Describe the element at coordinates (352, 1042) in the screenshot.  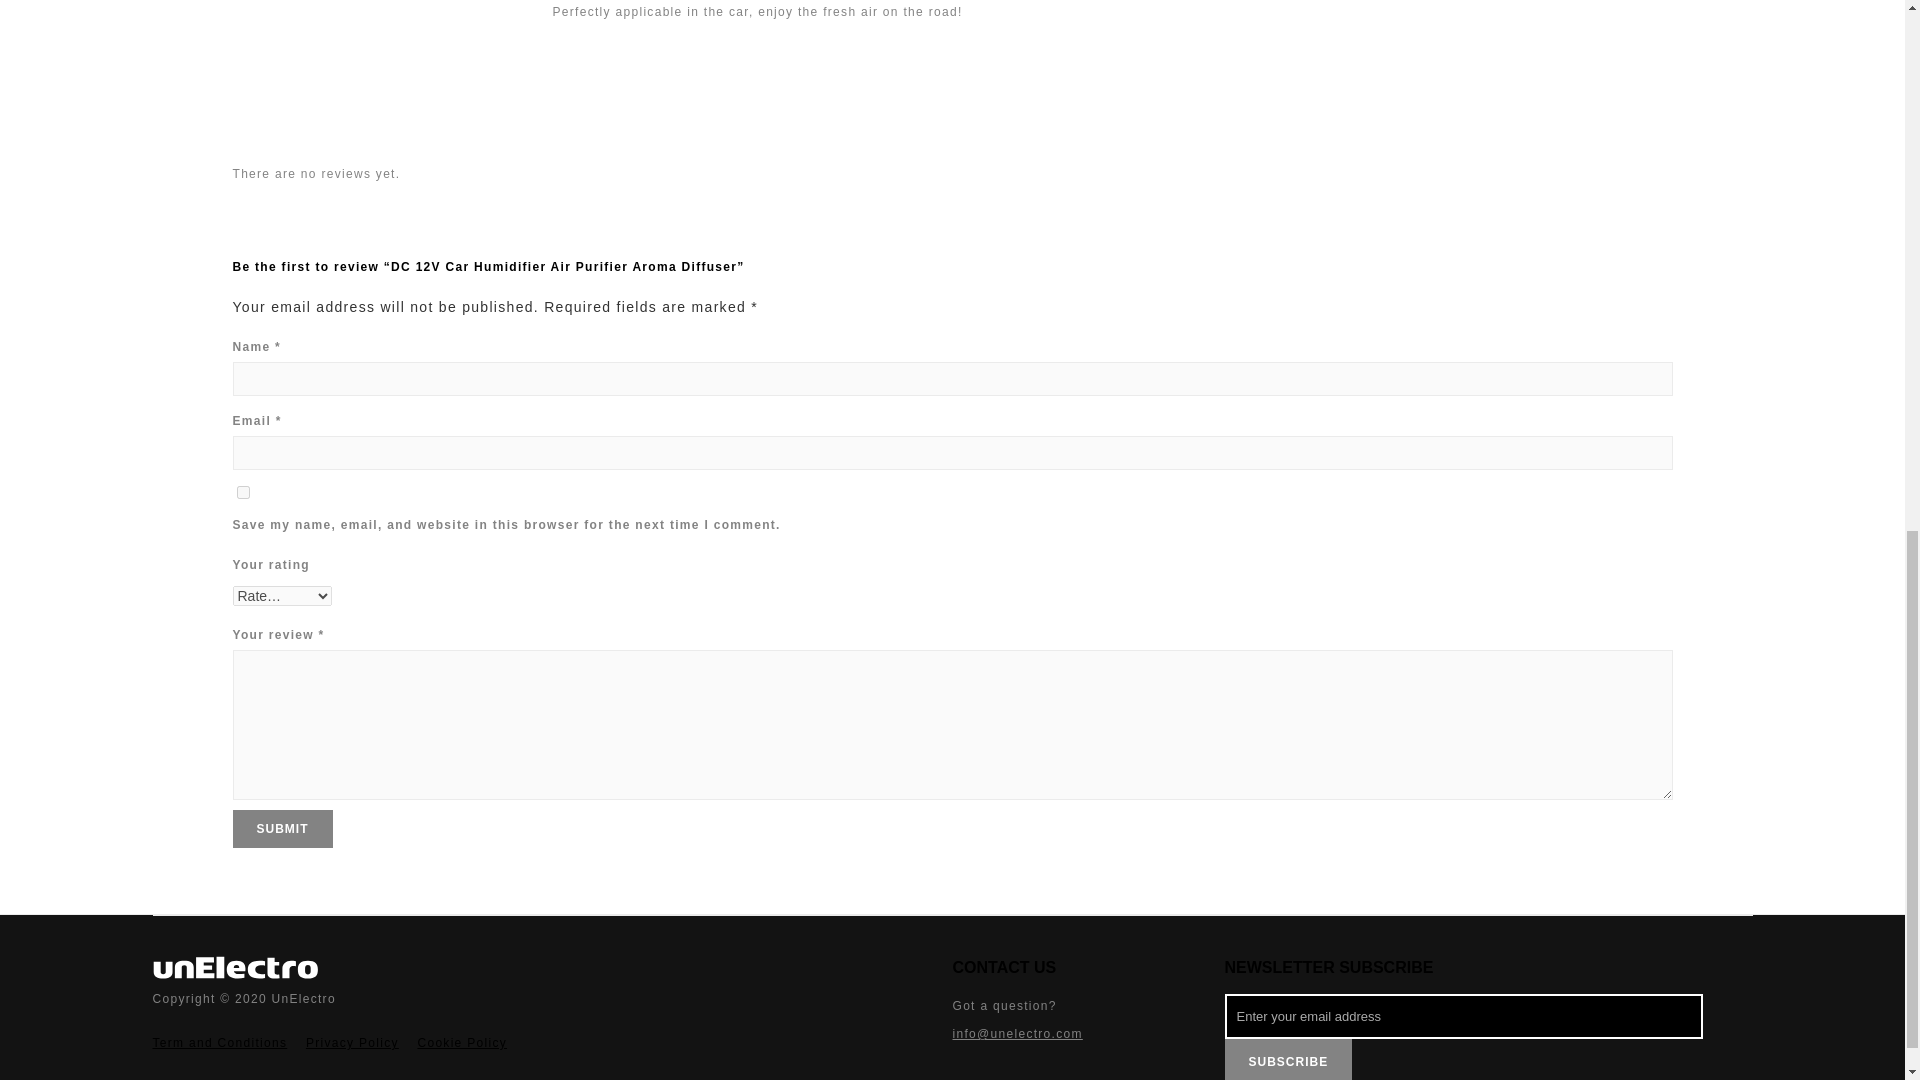
I see `Privacy Policy` at that location.